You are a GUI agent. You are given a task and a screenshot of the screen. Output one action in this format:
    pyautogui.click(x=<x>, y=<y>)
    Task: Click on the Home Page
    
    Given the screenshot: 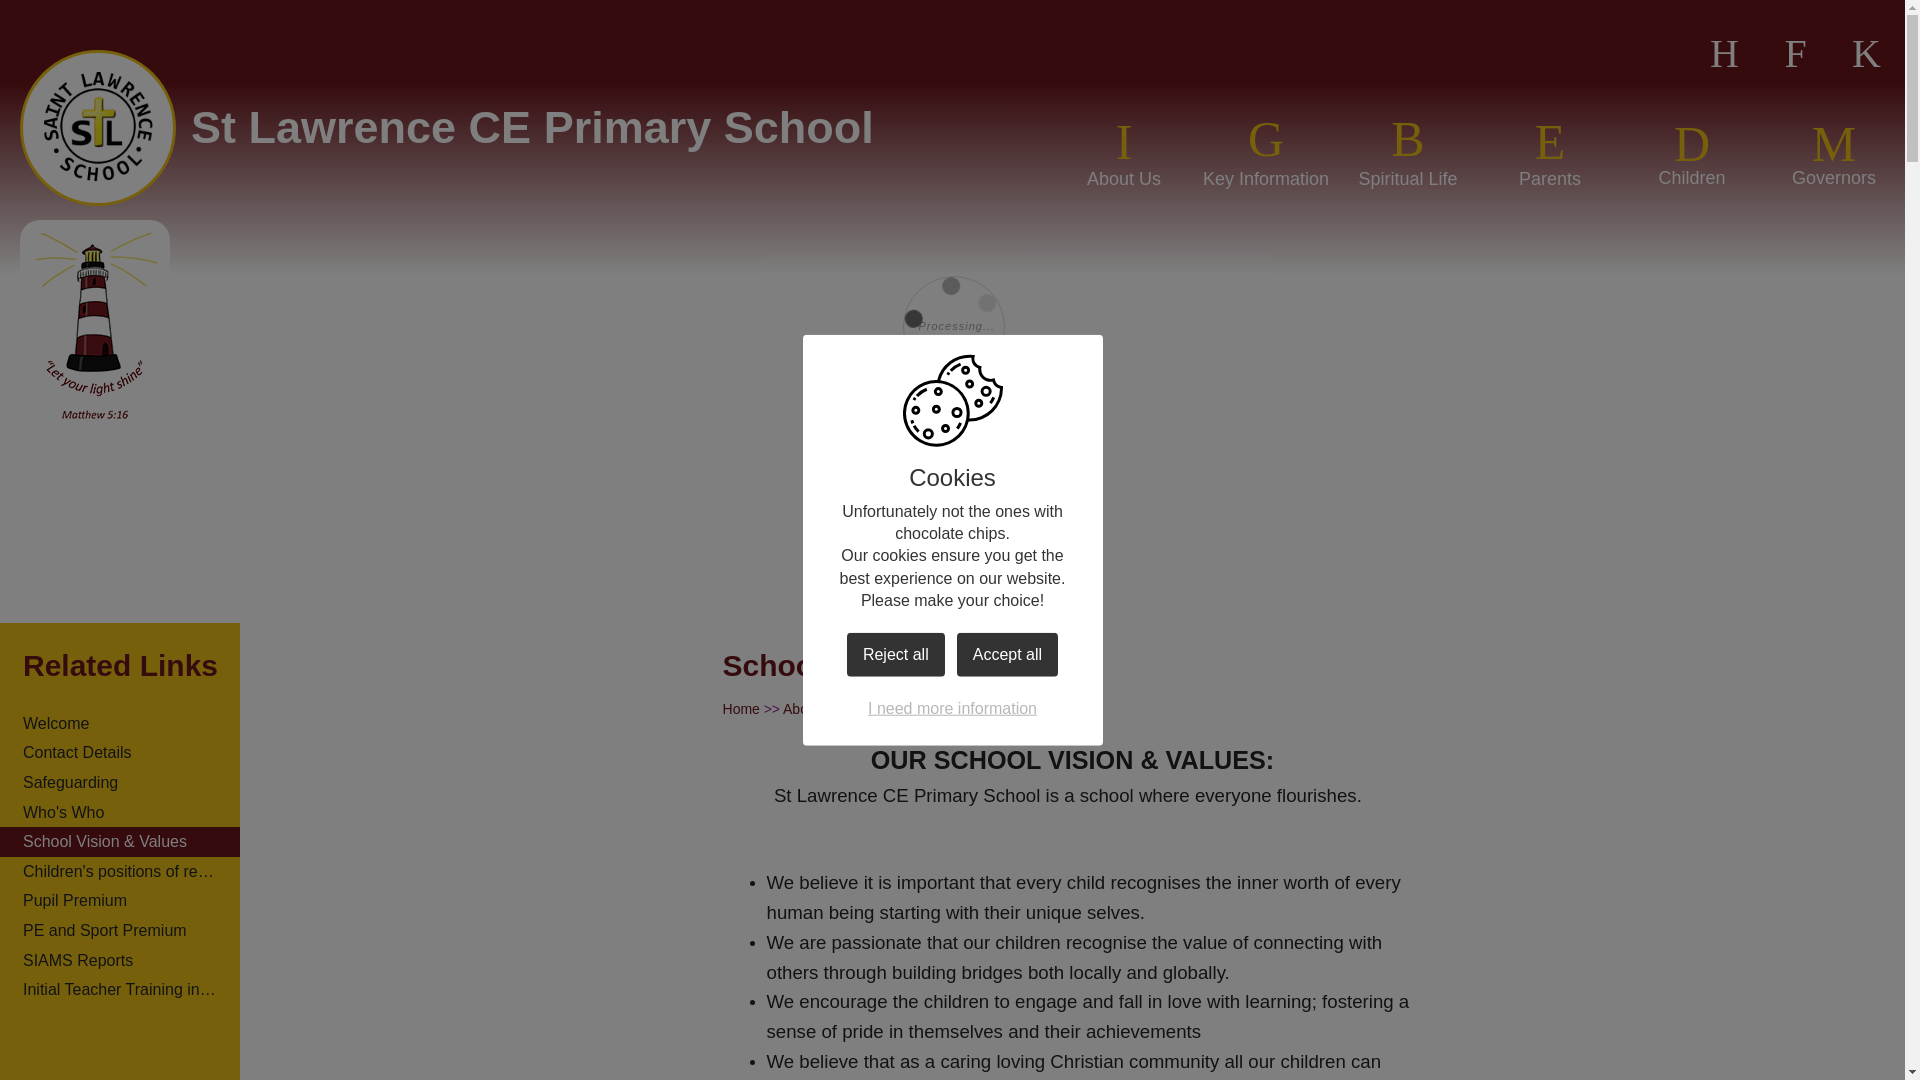 What is the action you would take?
    pyautogui.click(x=98, y=128)
    